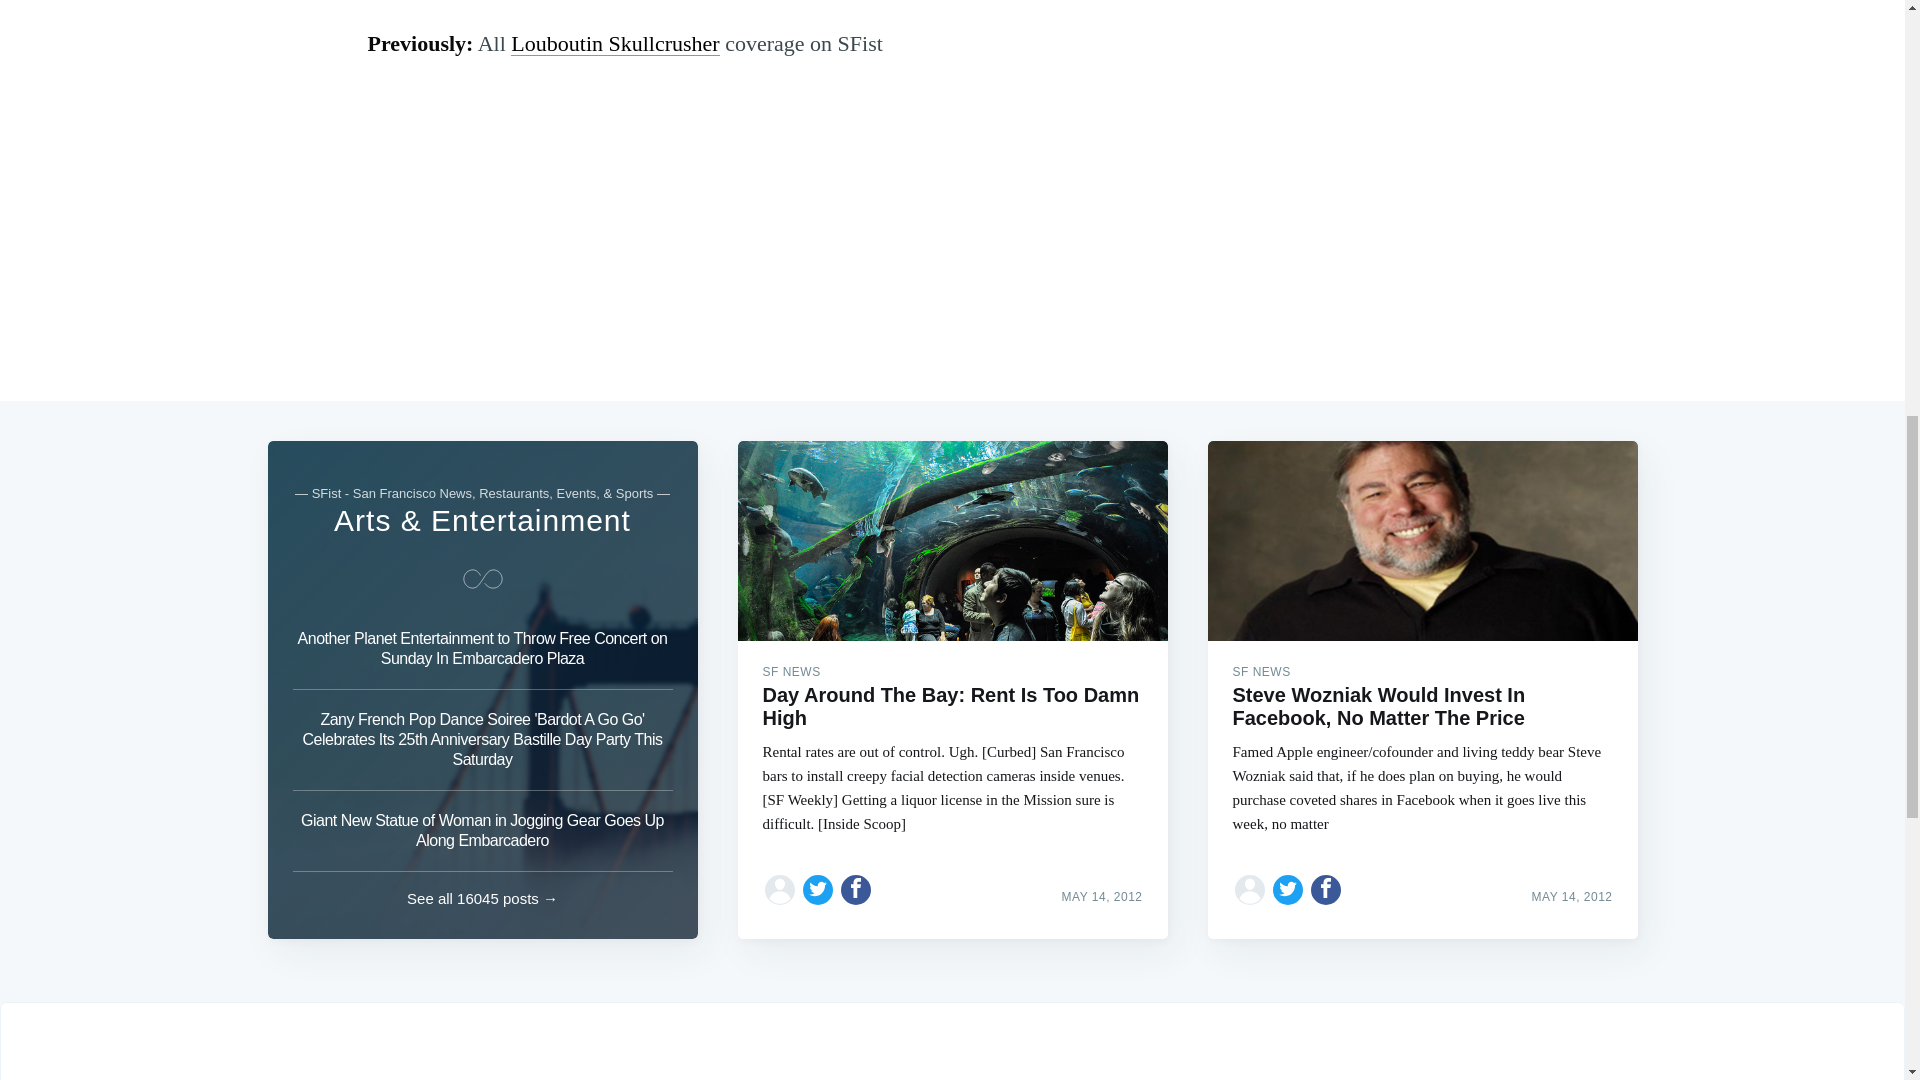 The width and height of the screenshot is (1920, 1080). What do you see at coordinates (614, 44) in the screenshot?
I see `Louboutin Skullcrusher` at bounding box center [614, 44].